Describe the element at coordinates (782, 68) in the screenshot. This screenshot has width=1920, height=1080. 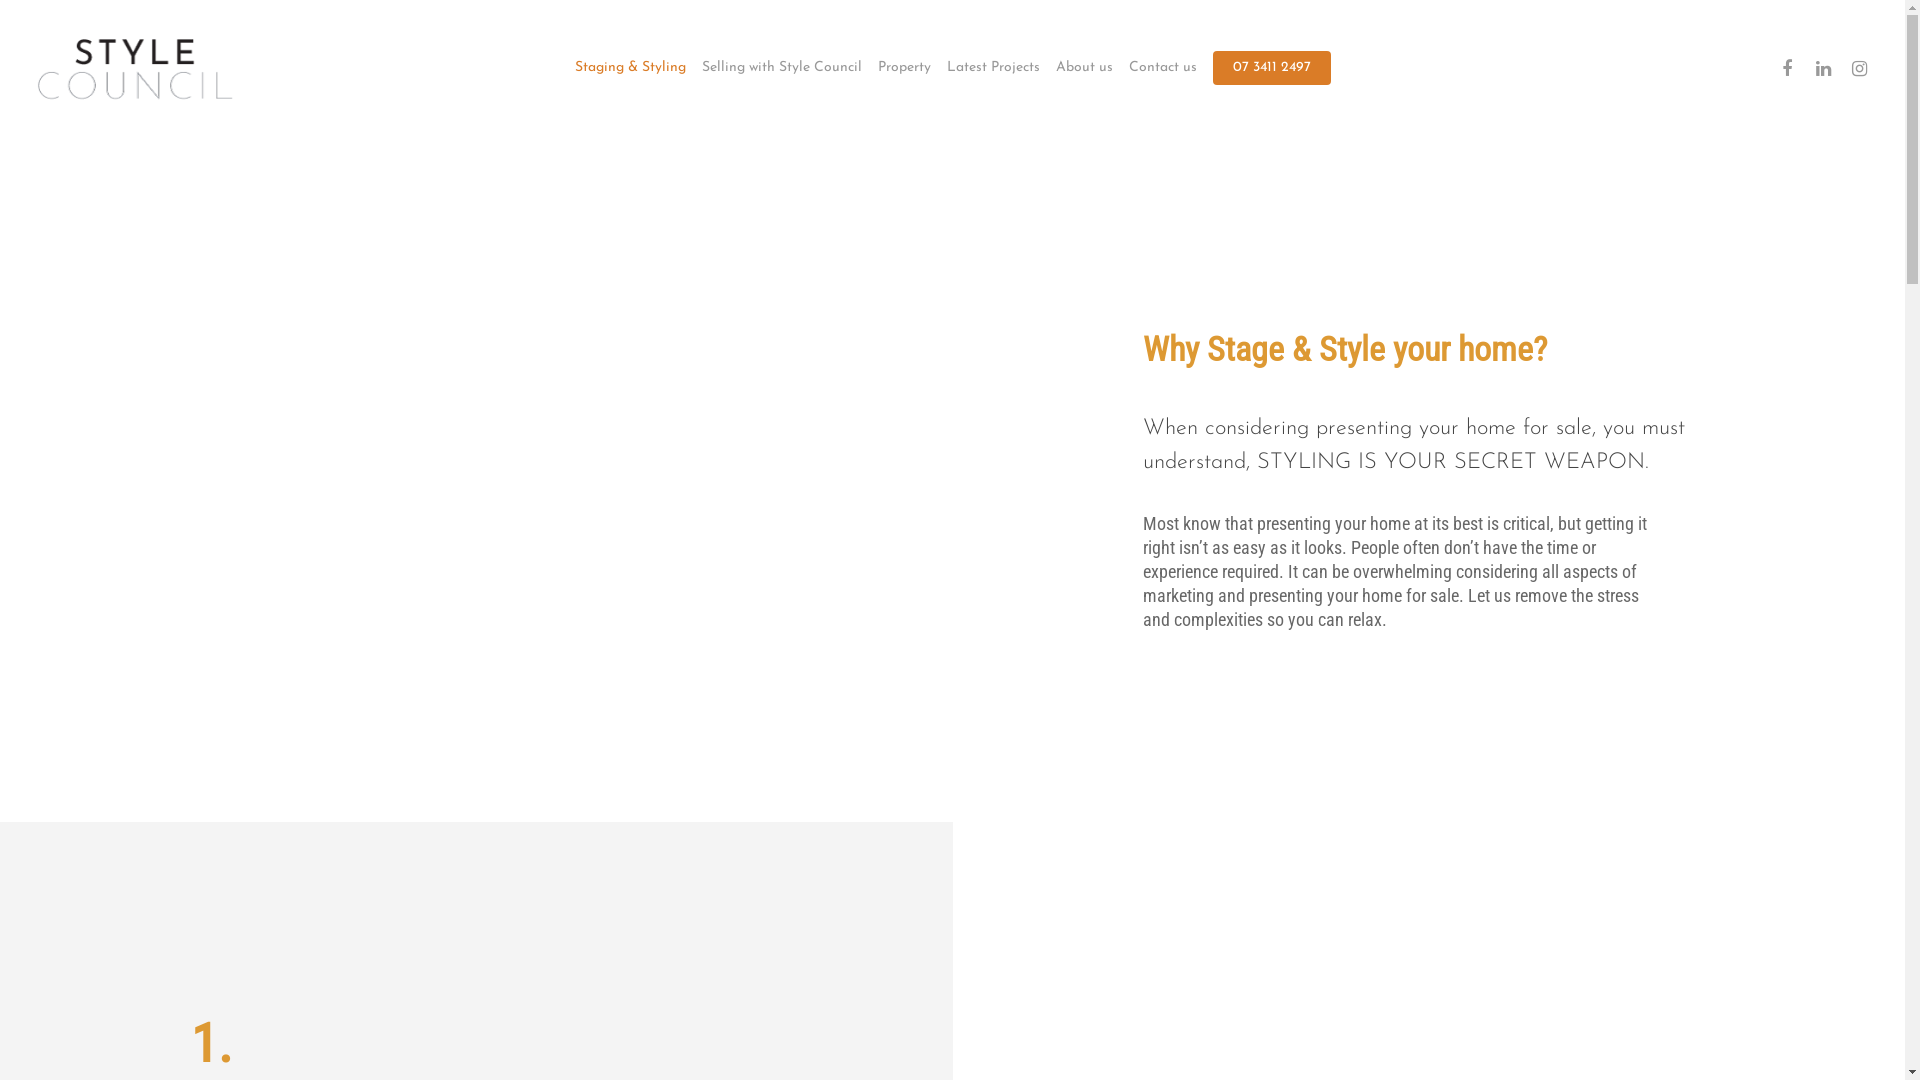
I see `Selling with Style Council` at that location.